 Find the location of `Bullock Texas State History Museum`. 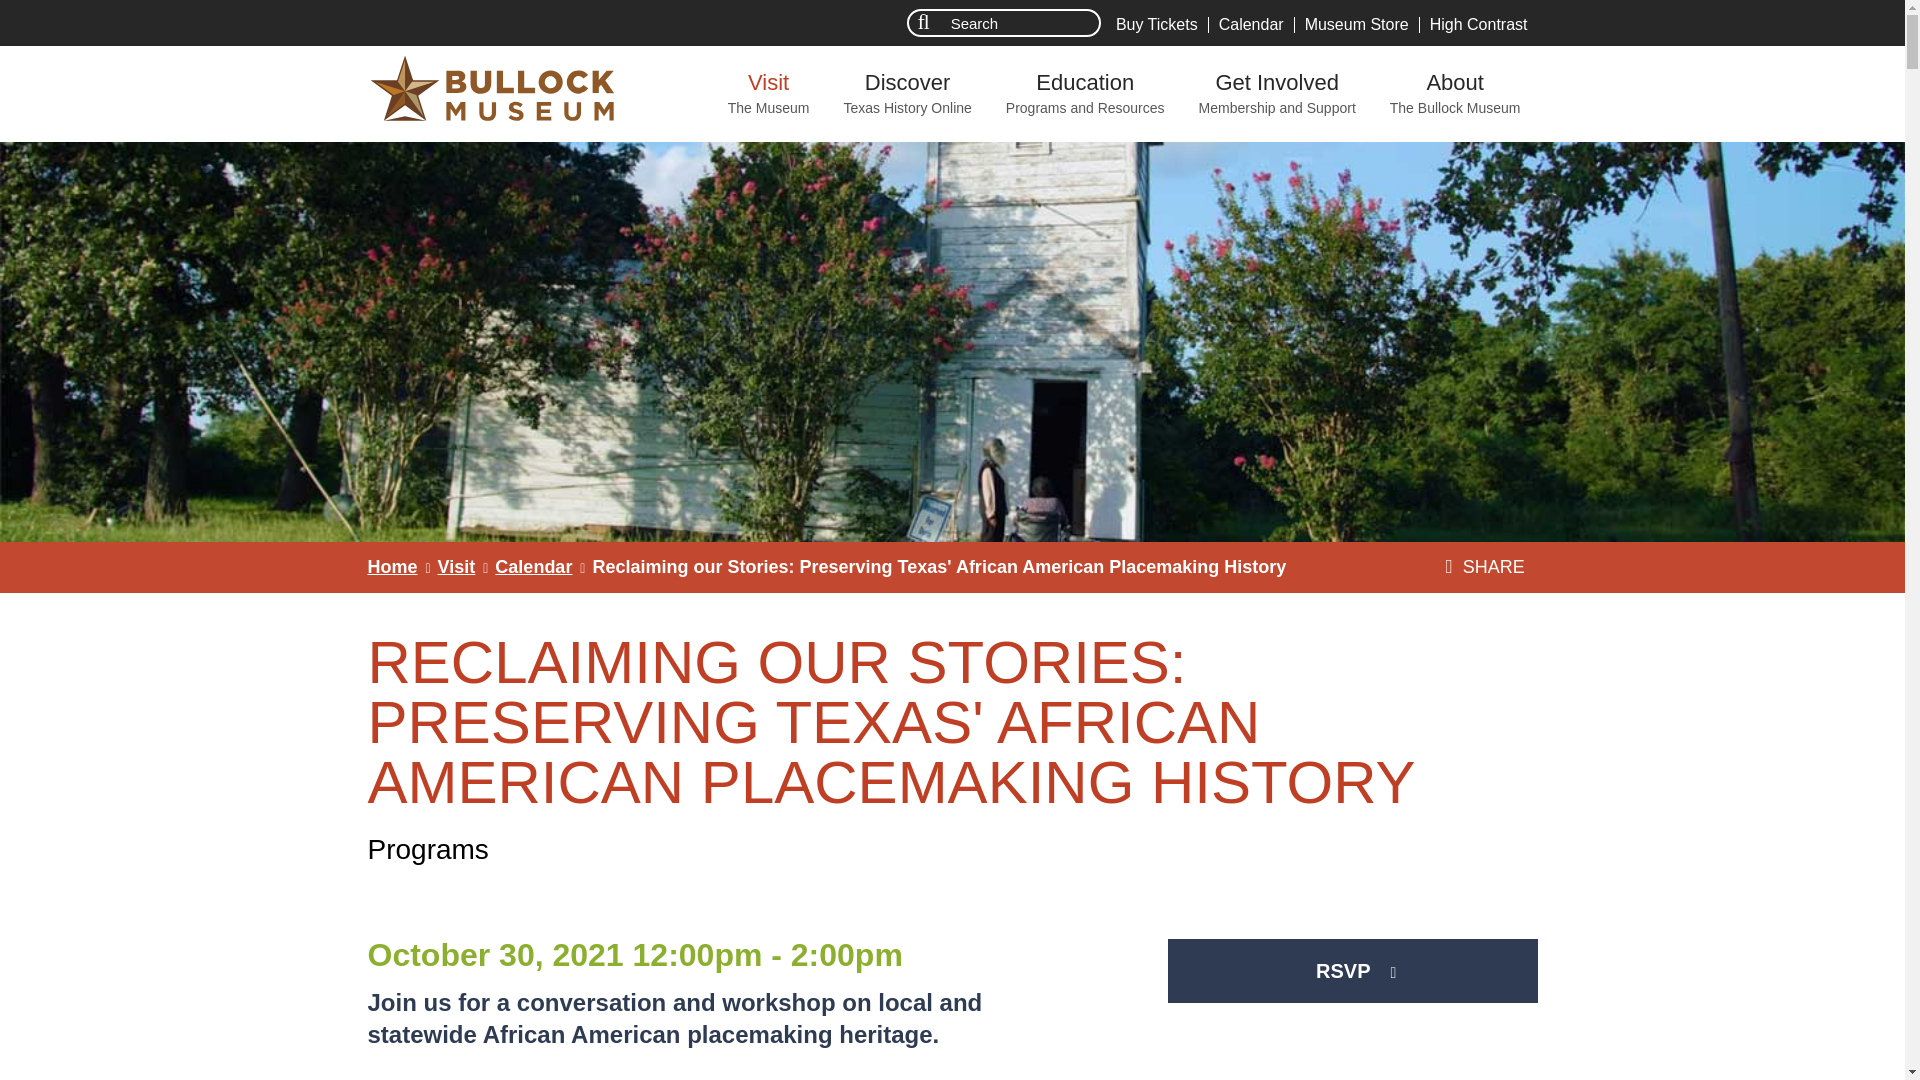

Bullock Texas State History Museum is located at coordinates (1252, 25).